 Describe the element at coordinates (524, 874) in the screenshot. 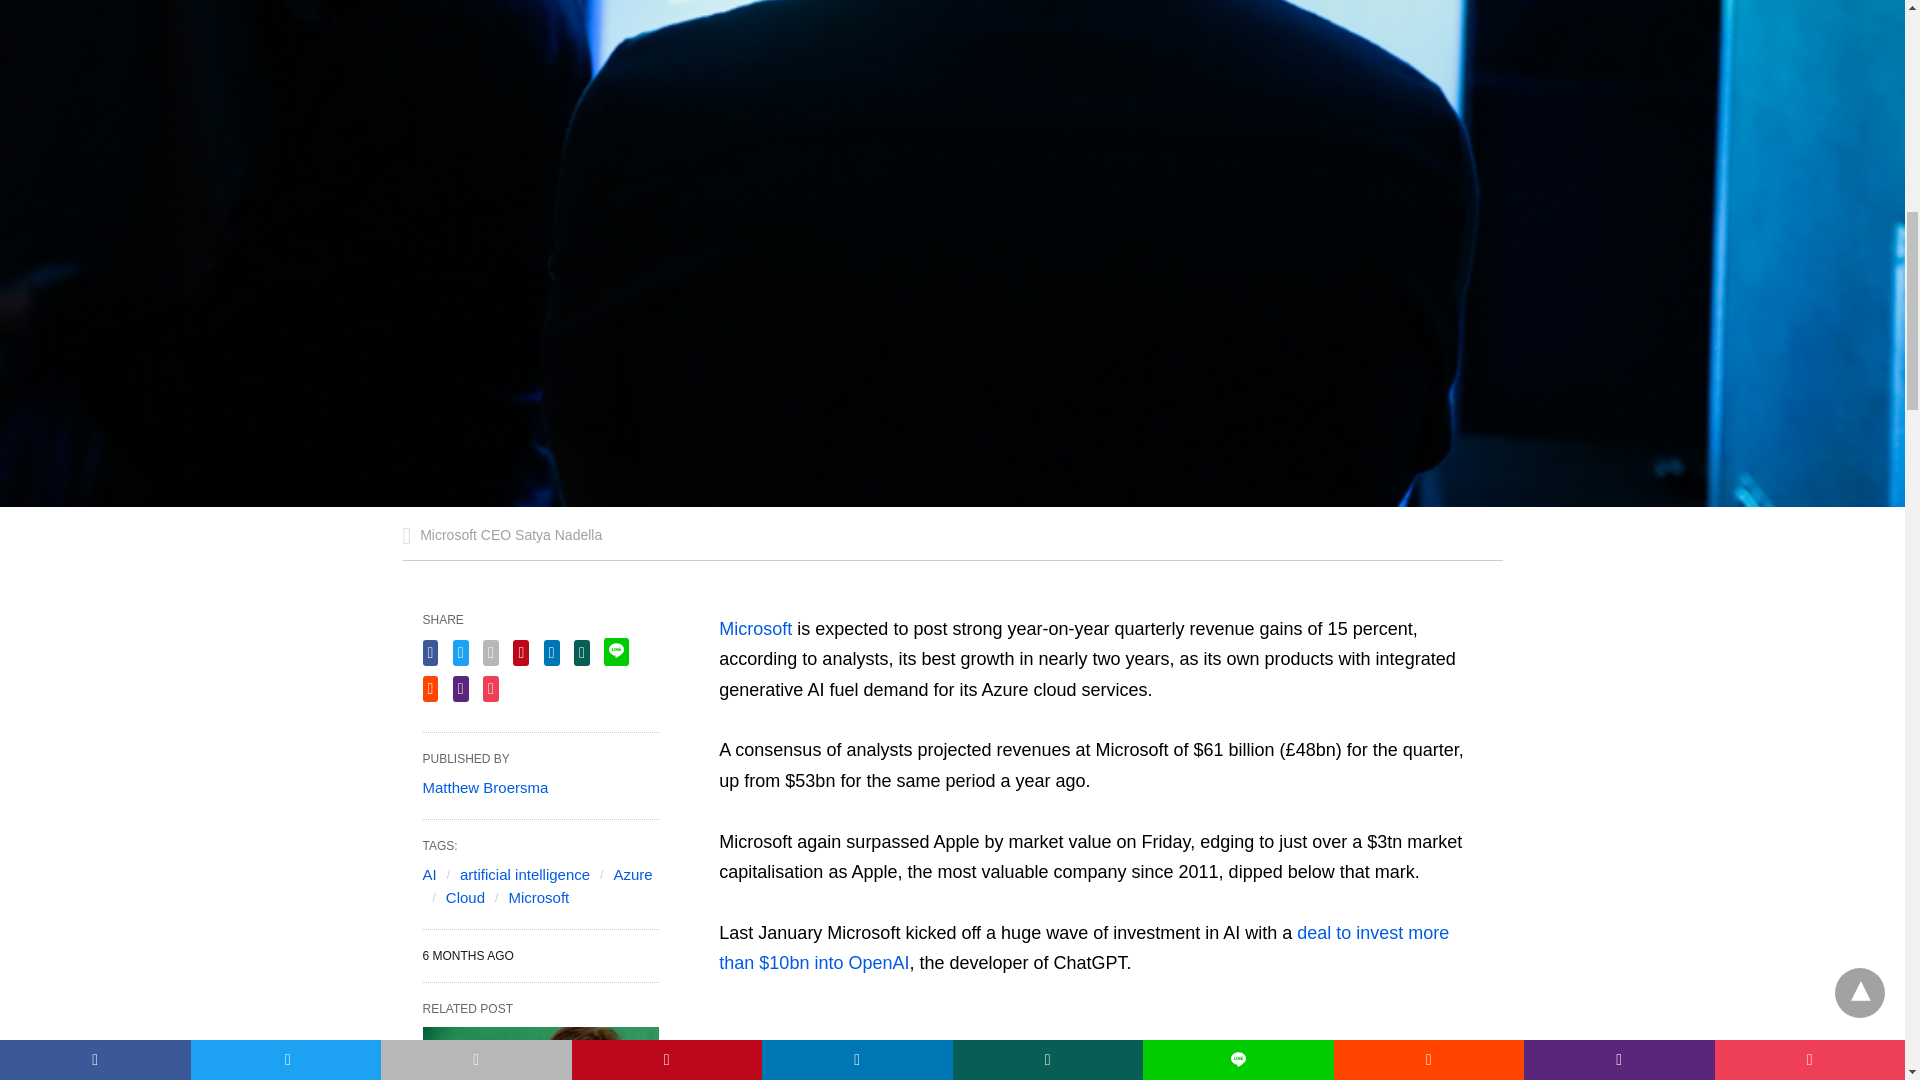

I see `artificial intelligence` at that location.